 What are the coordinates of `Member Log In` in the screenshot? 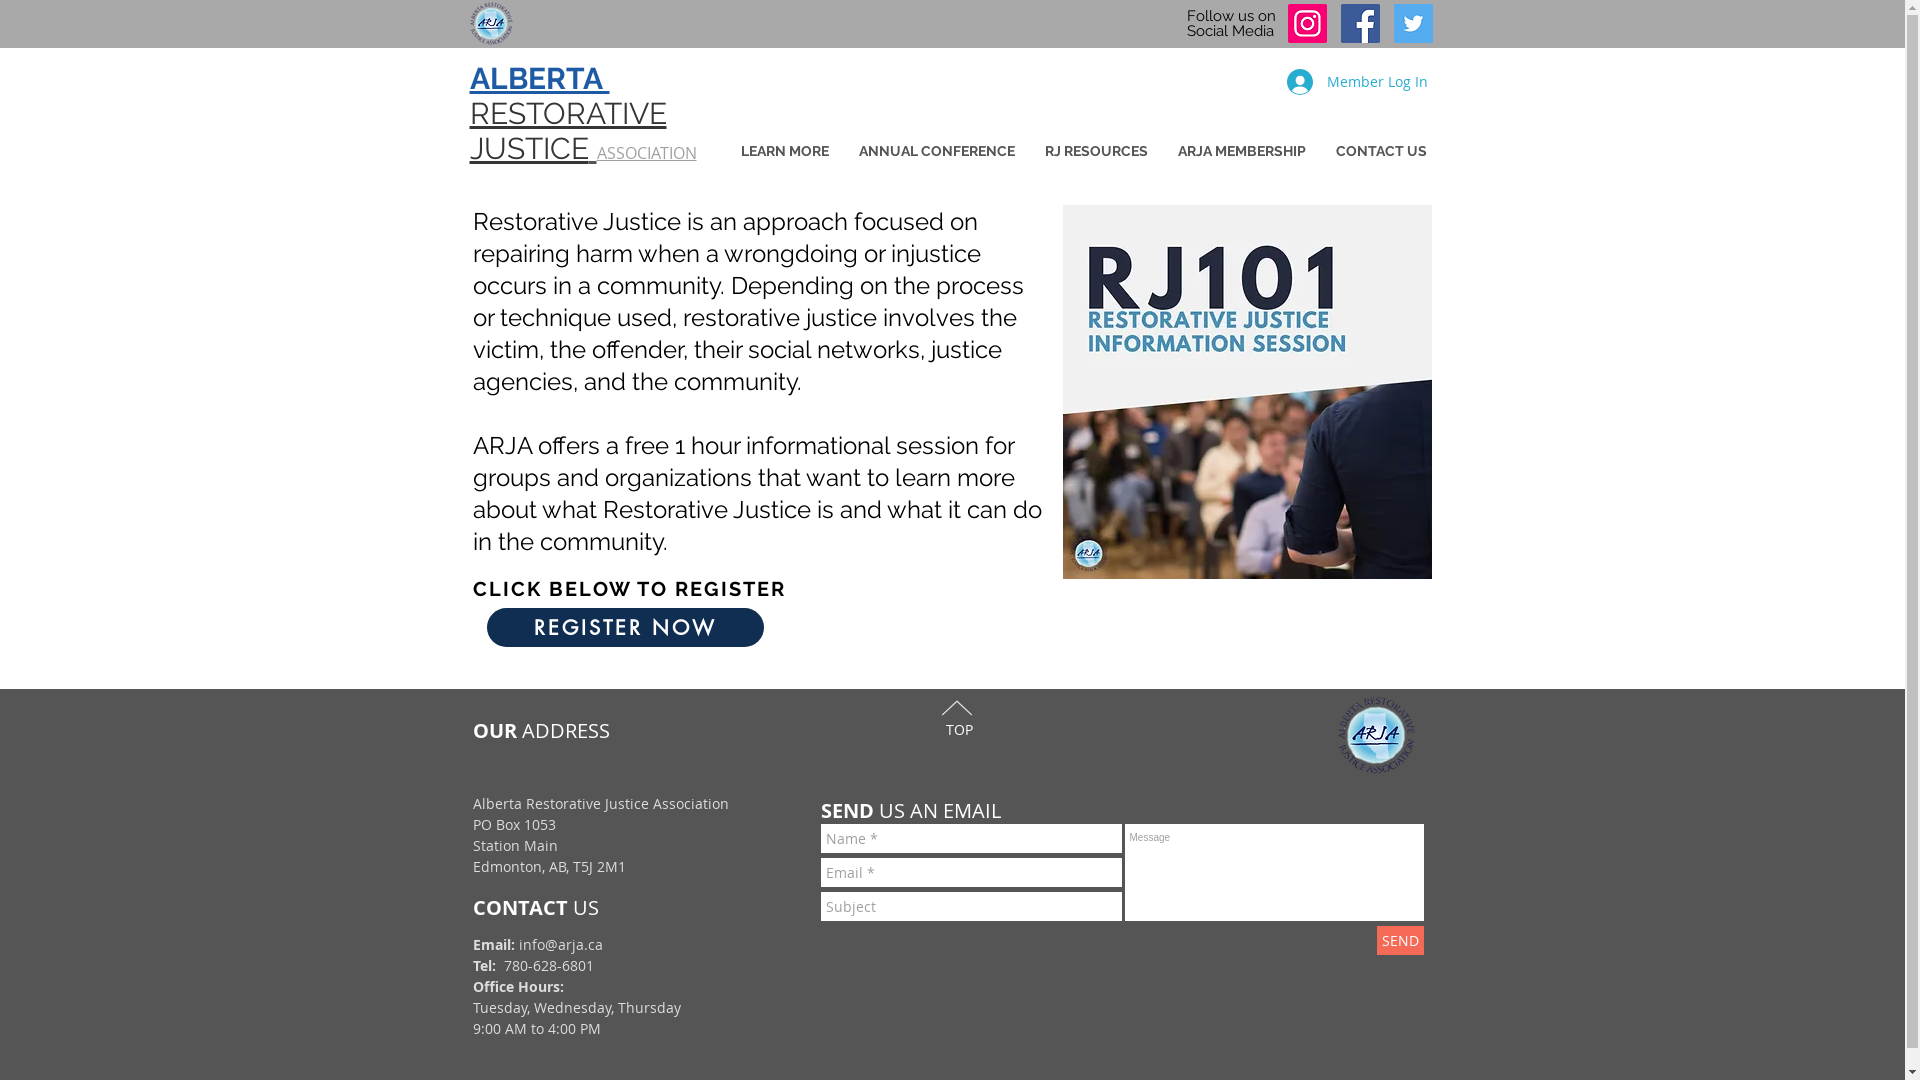 It's located at (1356, 82).